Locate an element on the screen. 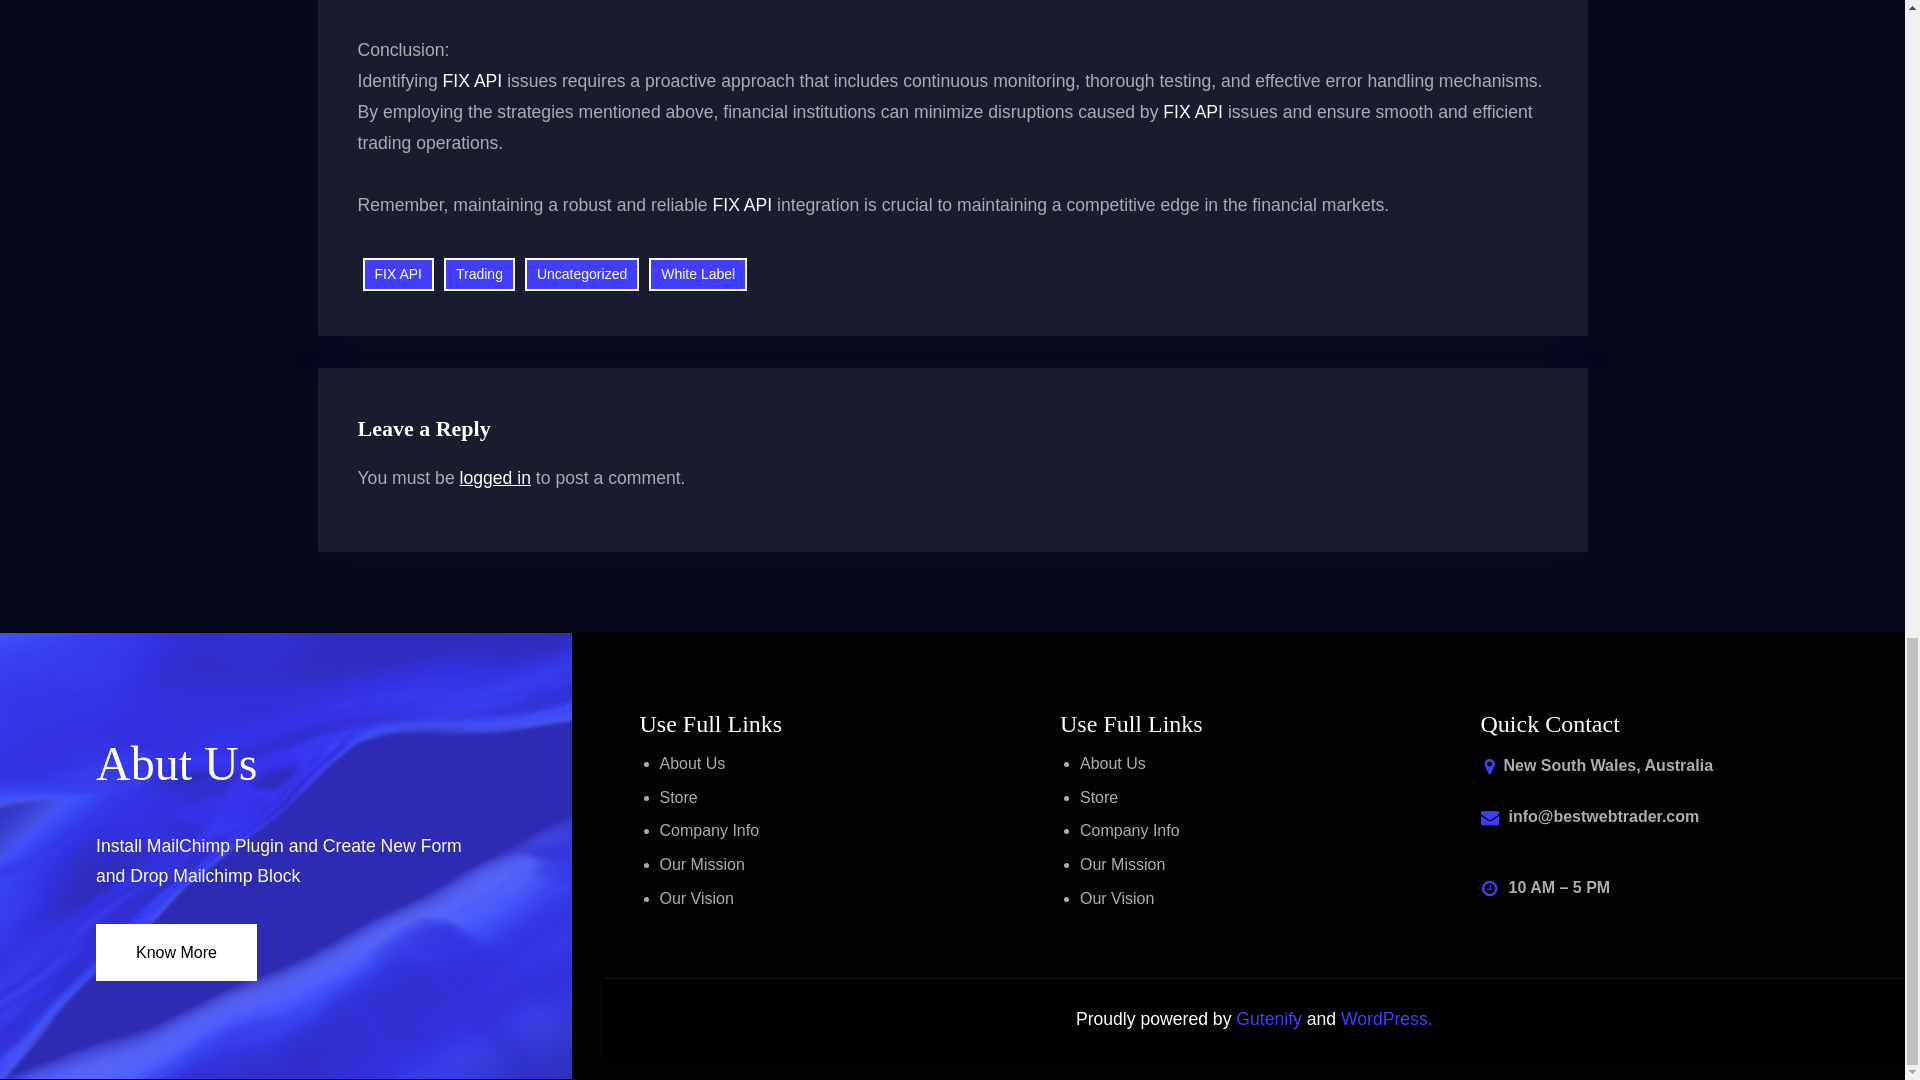  FIX API is located at coordinates (398, 274).